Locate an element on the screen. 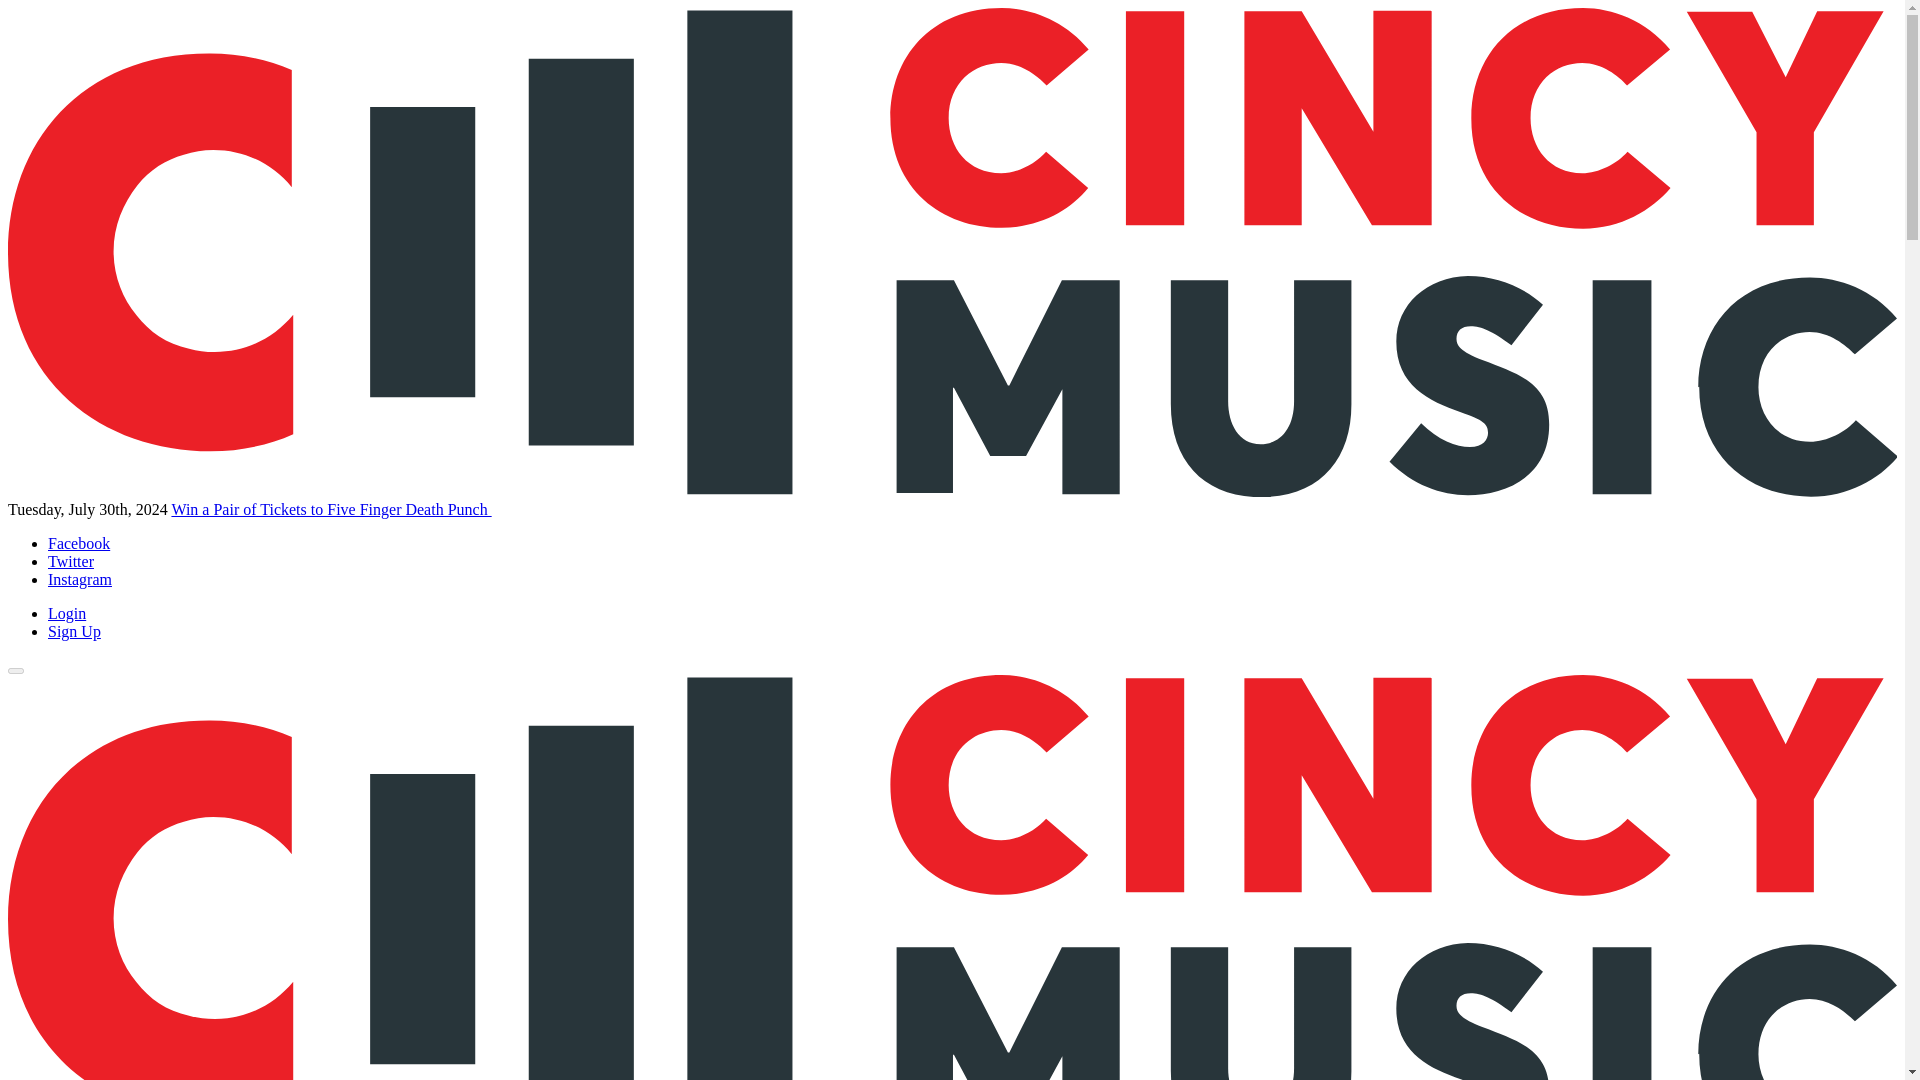  Login is located at coordinates (67, 613).